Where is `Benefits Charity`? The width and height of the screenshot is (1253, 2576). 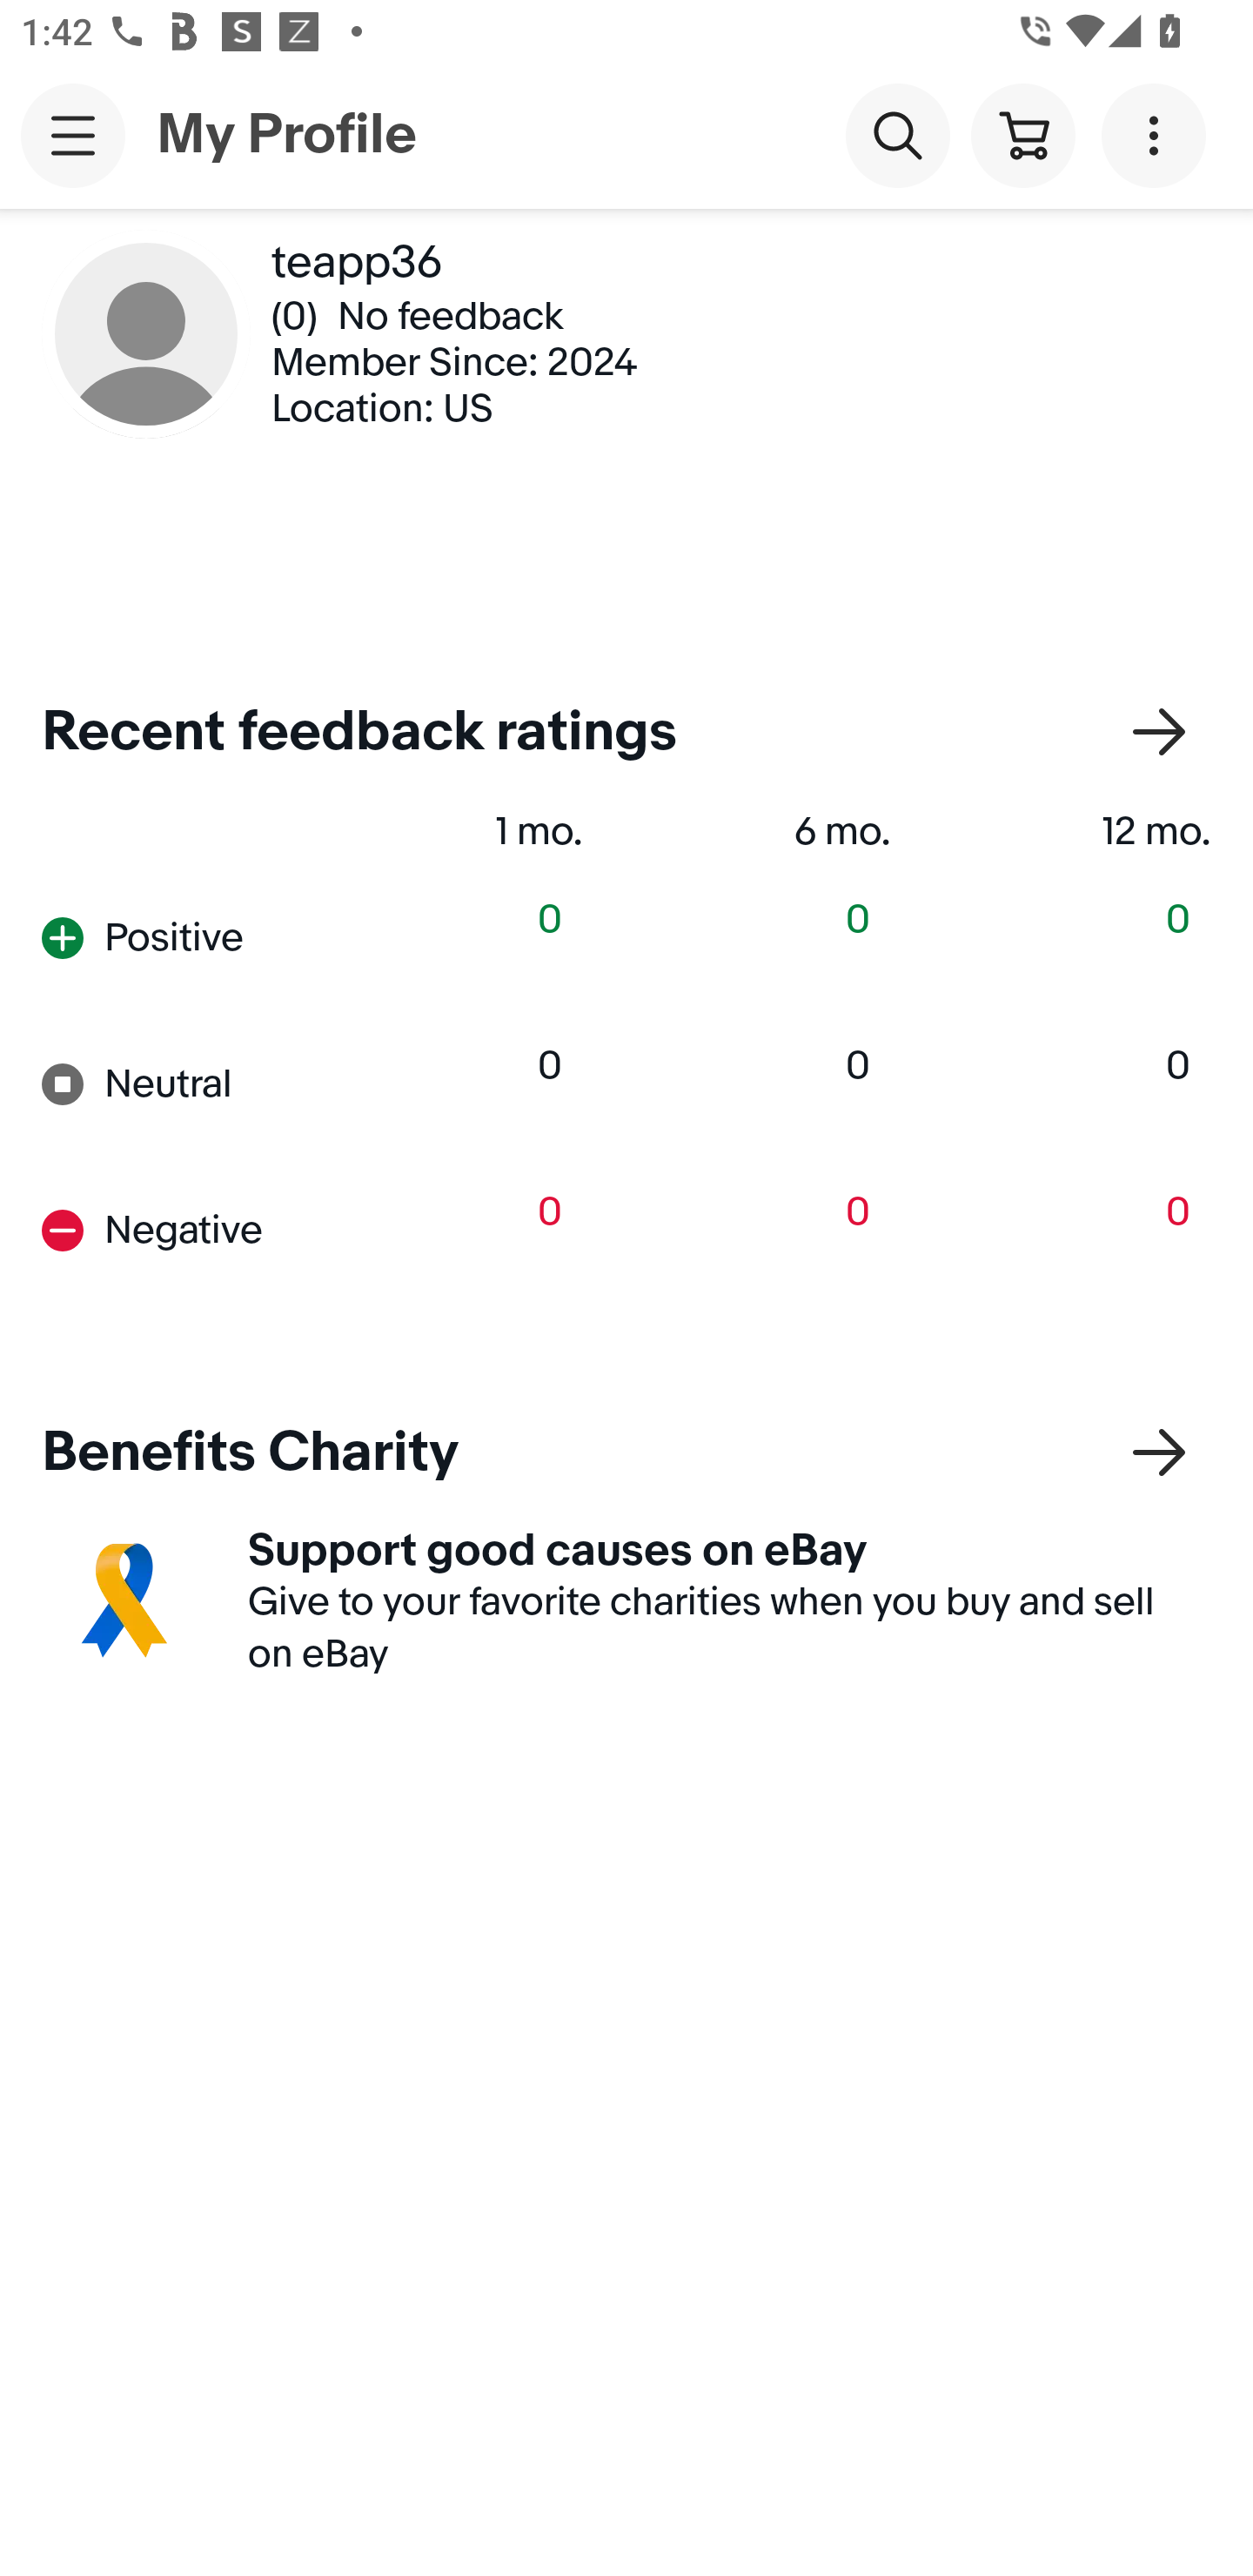
Benefits Charity is located at coordinates (626, 1453).